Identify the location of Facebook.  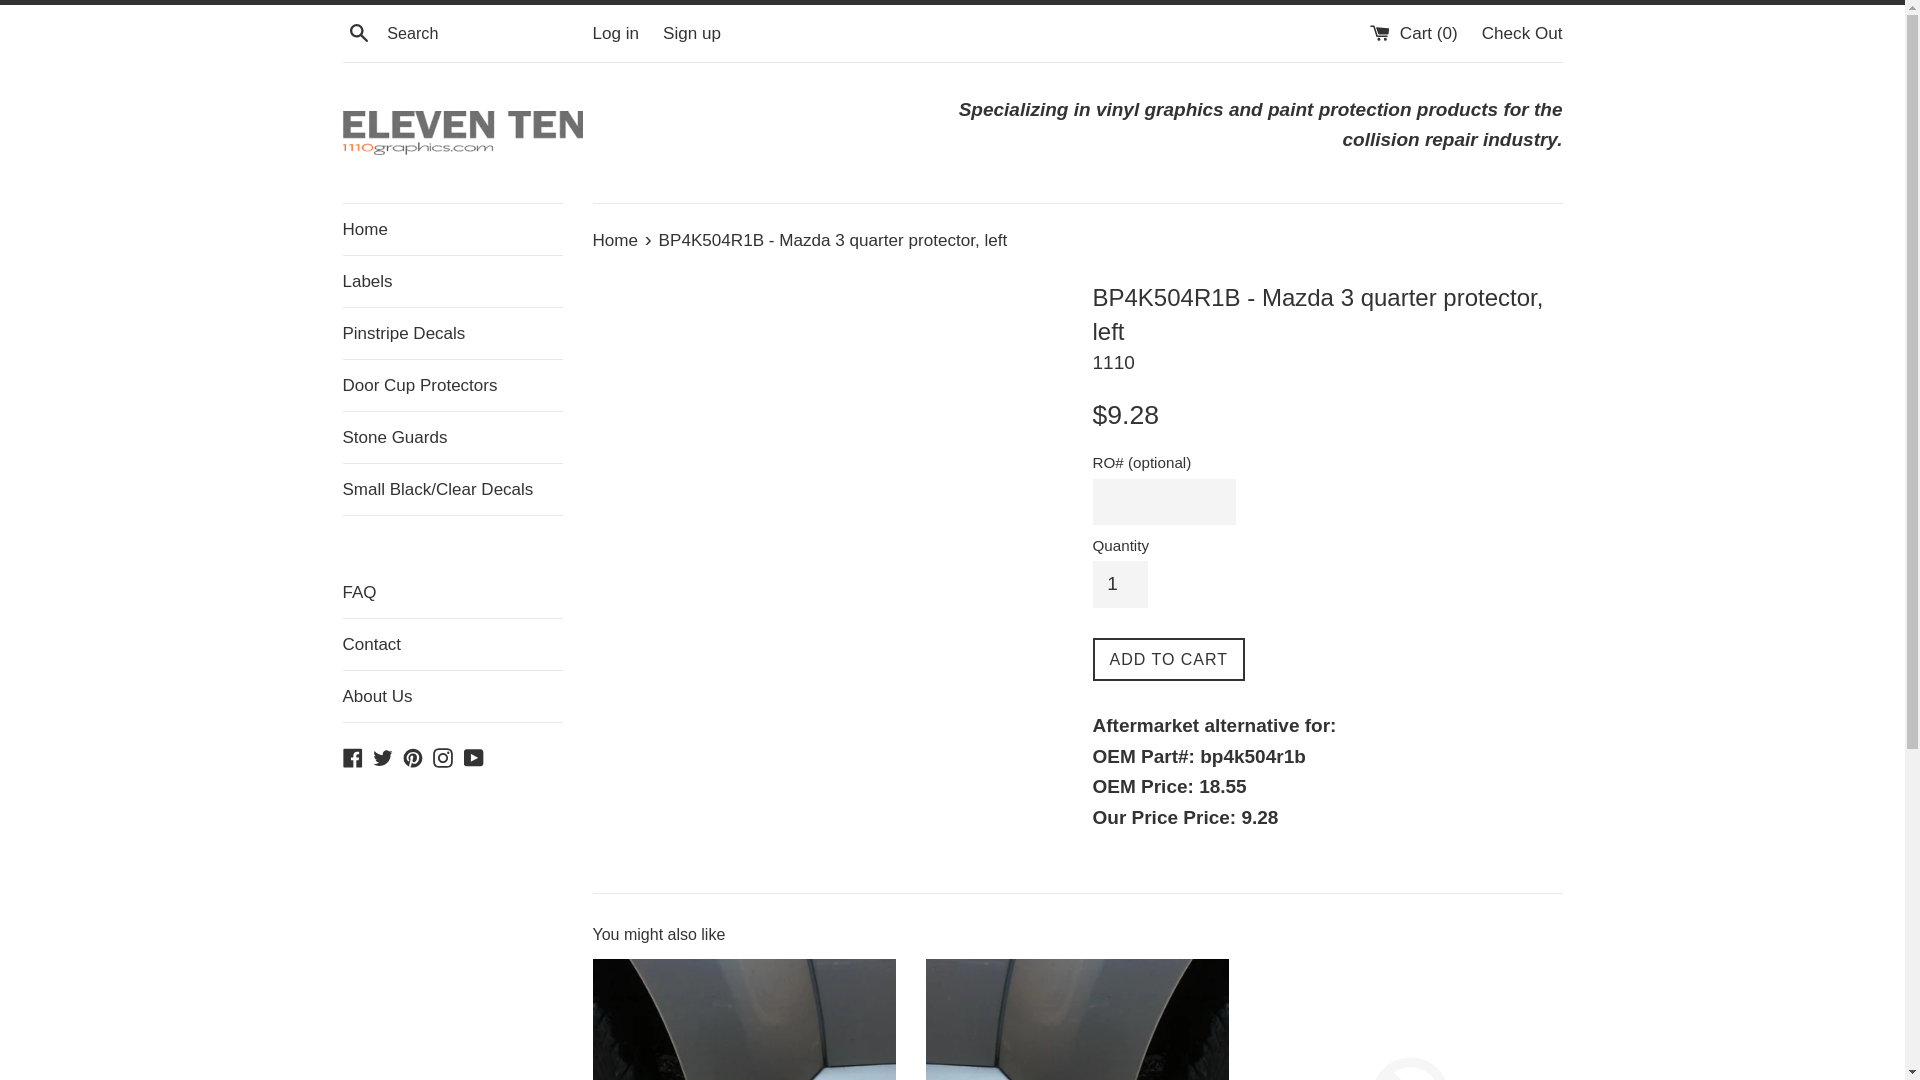
(352, 756).